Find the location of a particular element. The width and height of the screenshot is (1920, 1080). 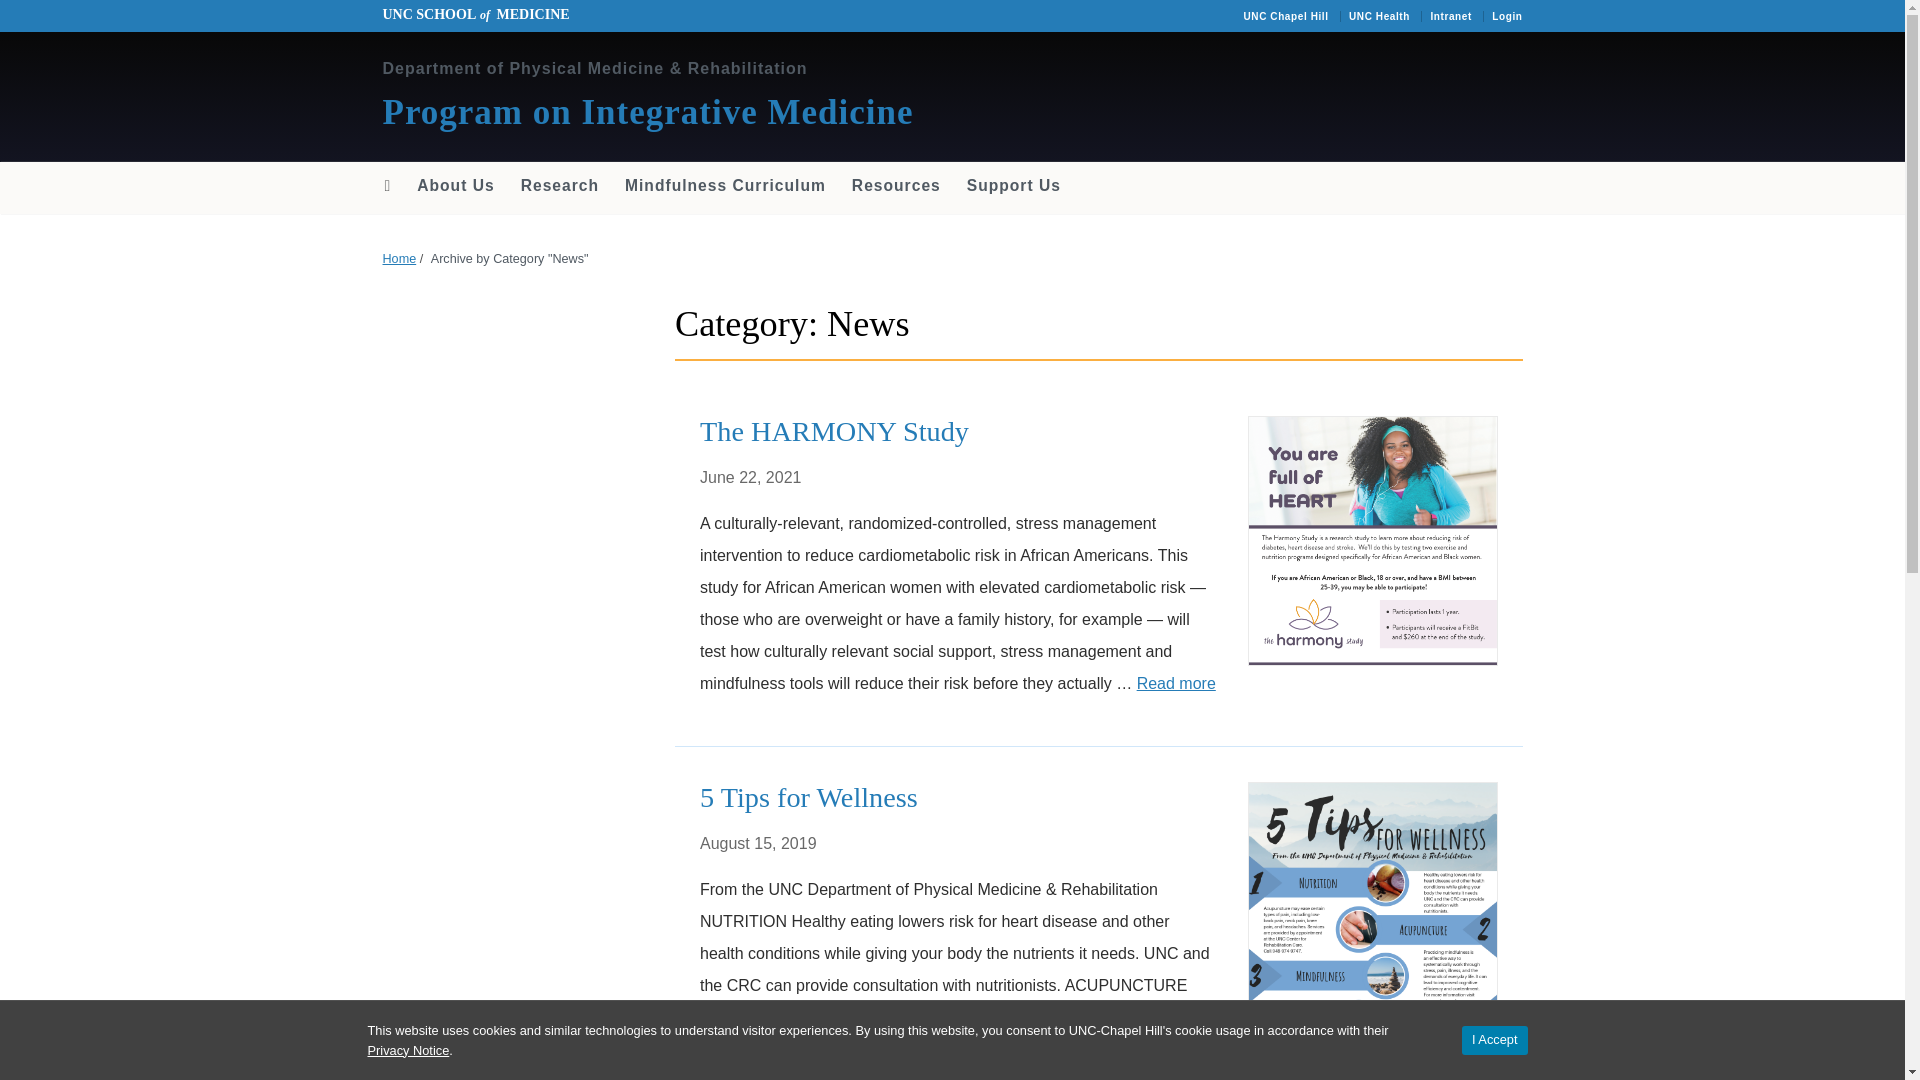

Privacy Notice is located at coordinates (408, 1050).